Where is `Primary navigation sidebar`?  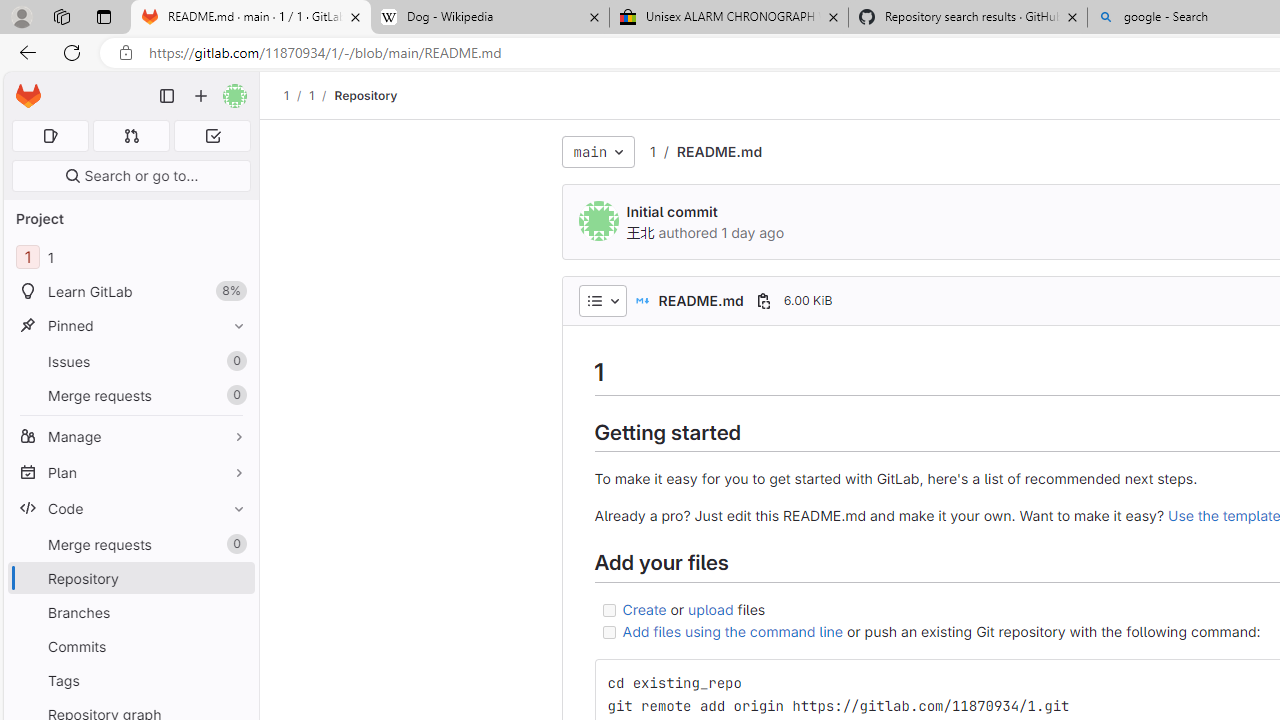 Primary navigation sidebar is located at coordinates (167, 96).